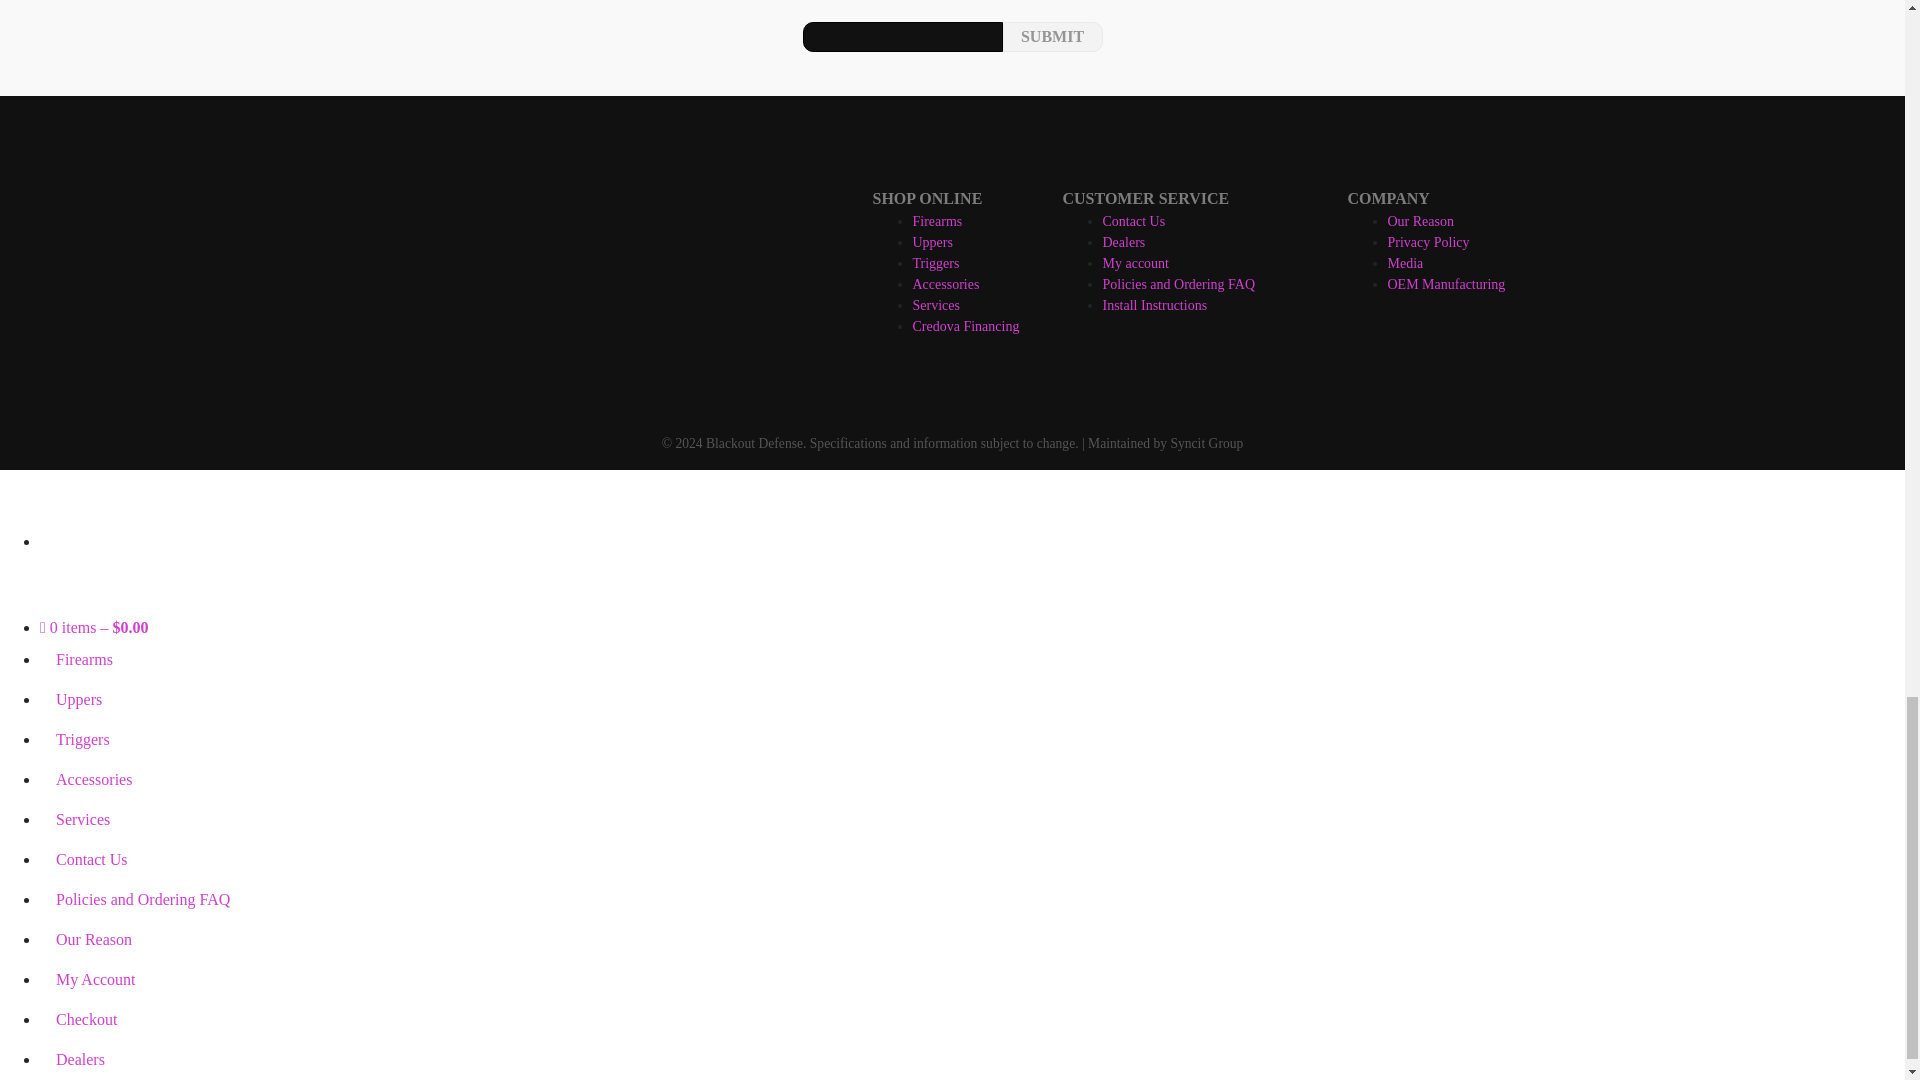 This screenshot has width=1920, height=1080. I want to click on Dealers, so click(1123, 242).